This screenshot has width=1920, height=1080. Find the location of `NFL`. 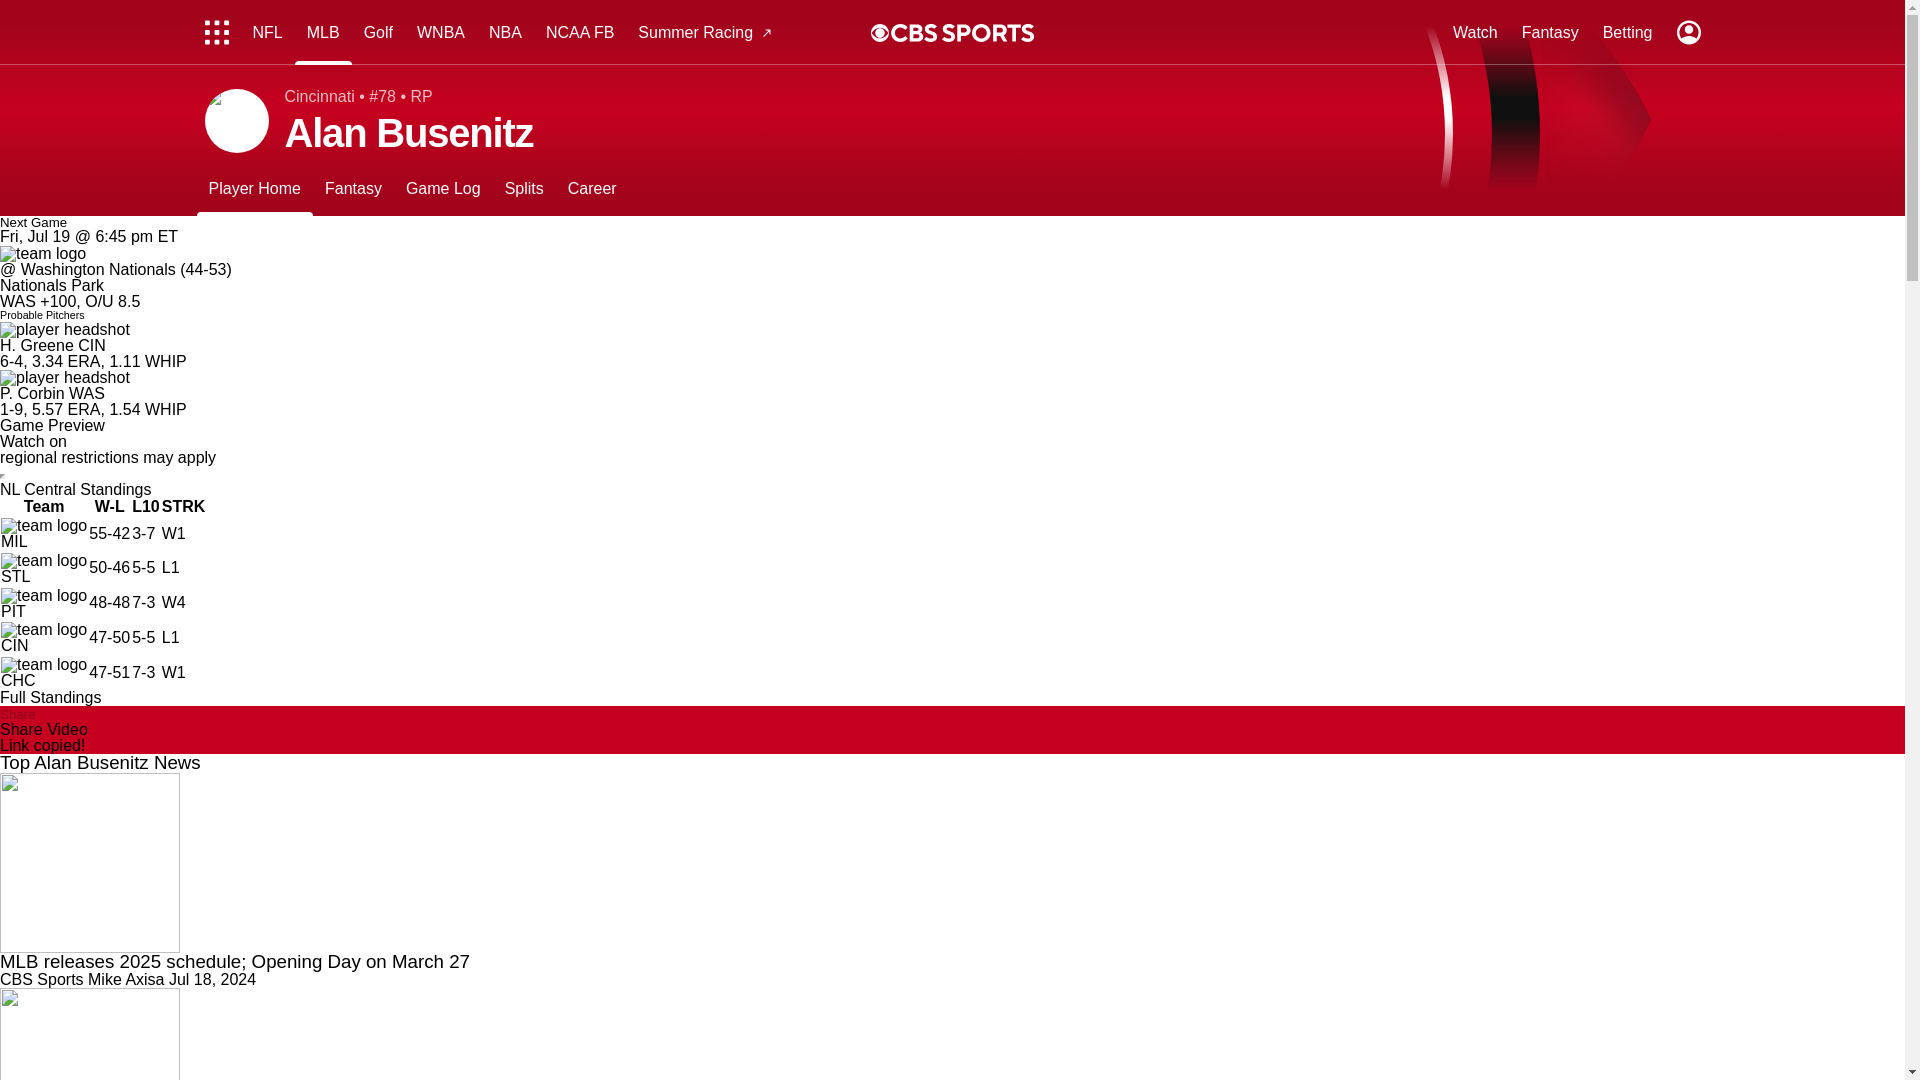

NFL is located at coordinates (266, 32).